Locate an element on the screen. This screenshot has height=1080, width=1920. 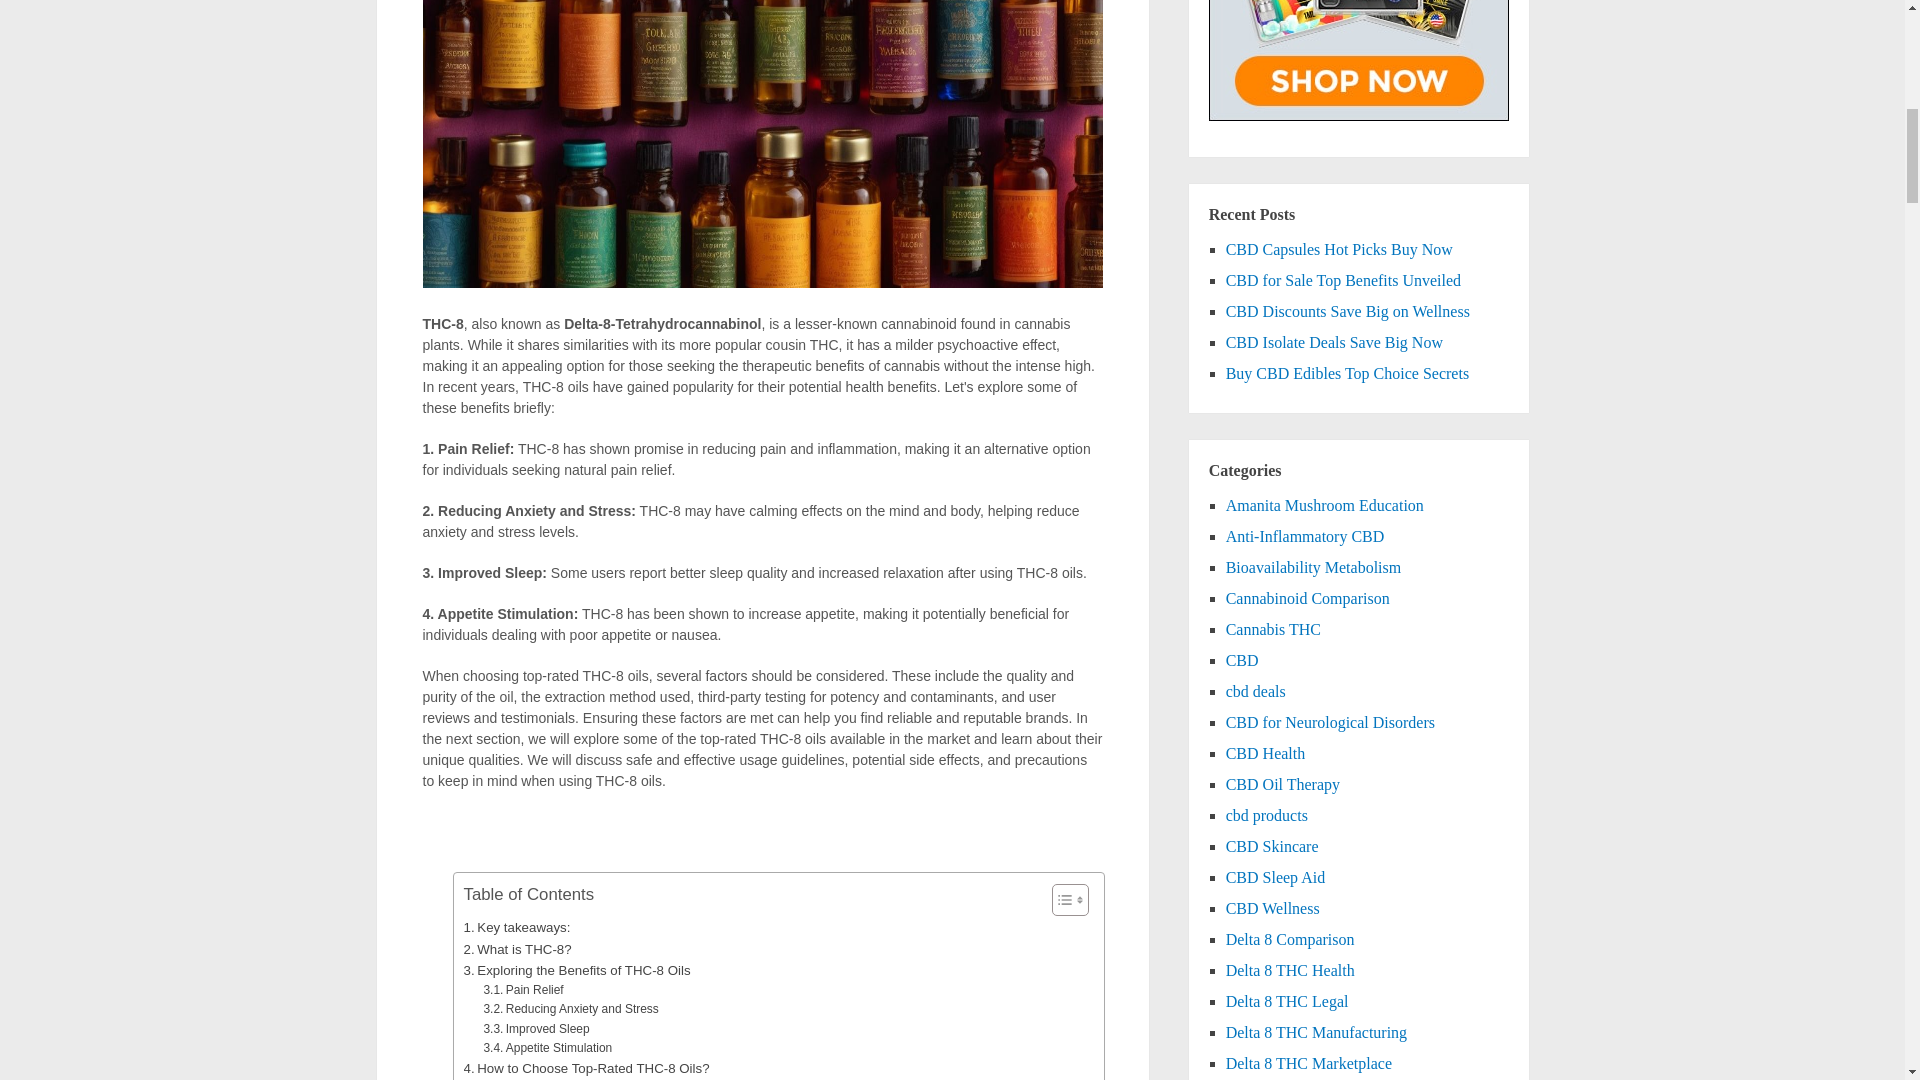
Key takeaways: is located at coordinates (517, 927).